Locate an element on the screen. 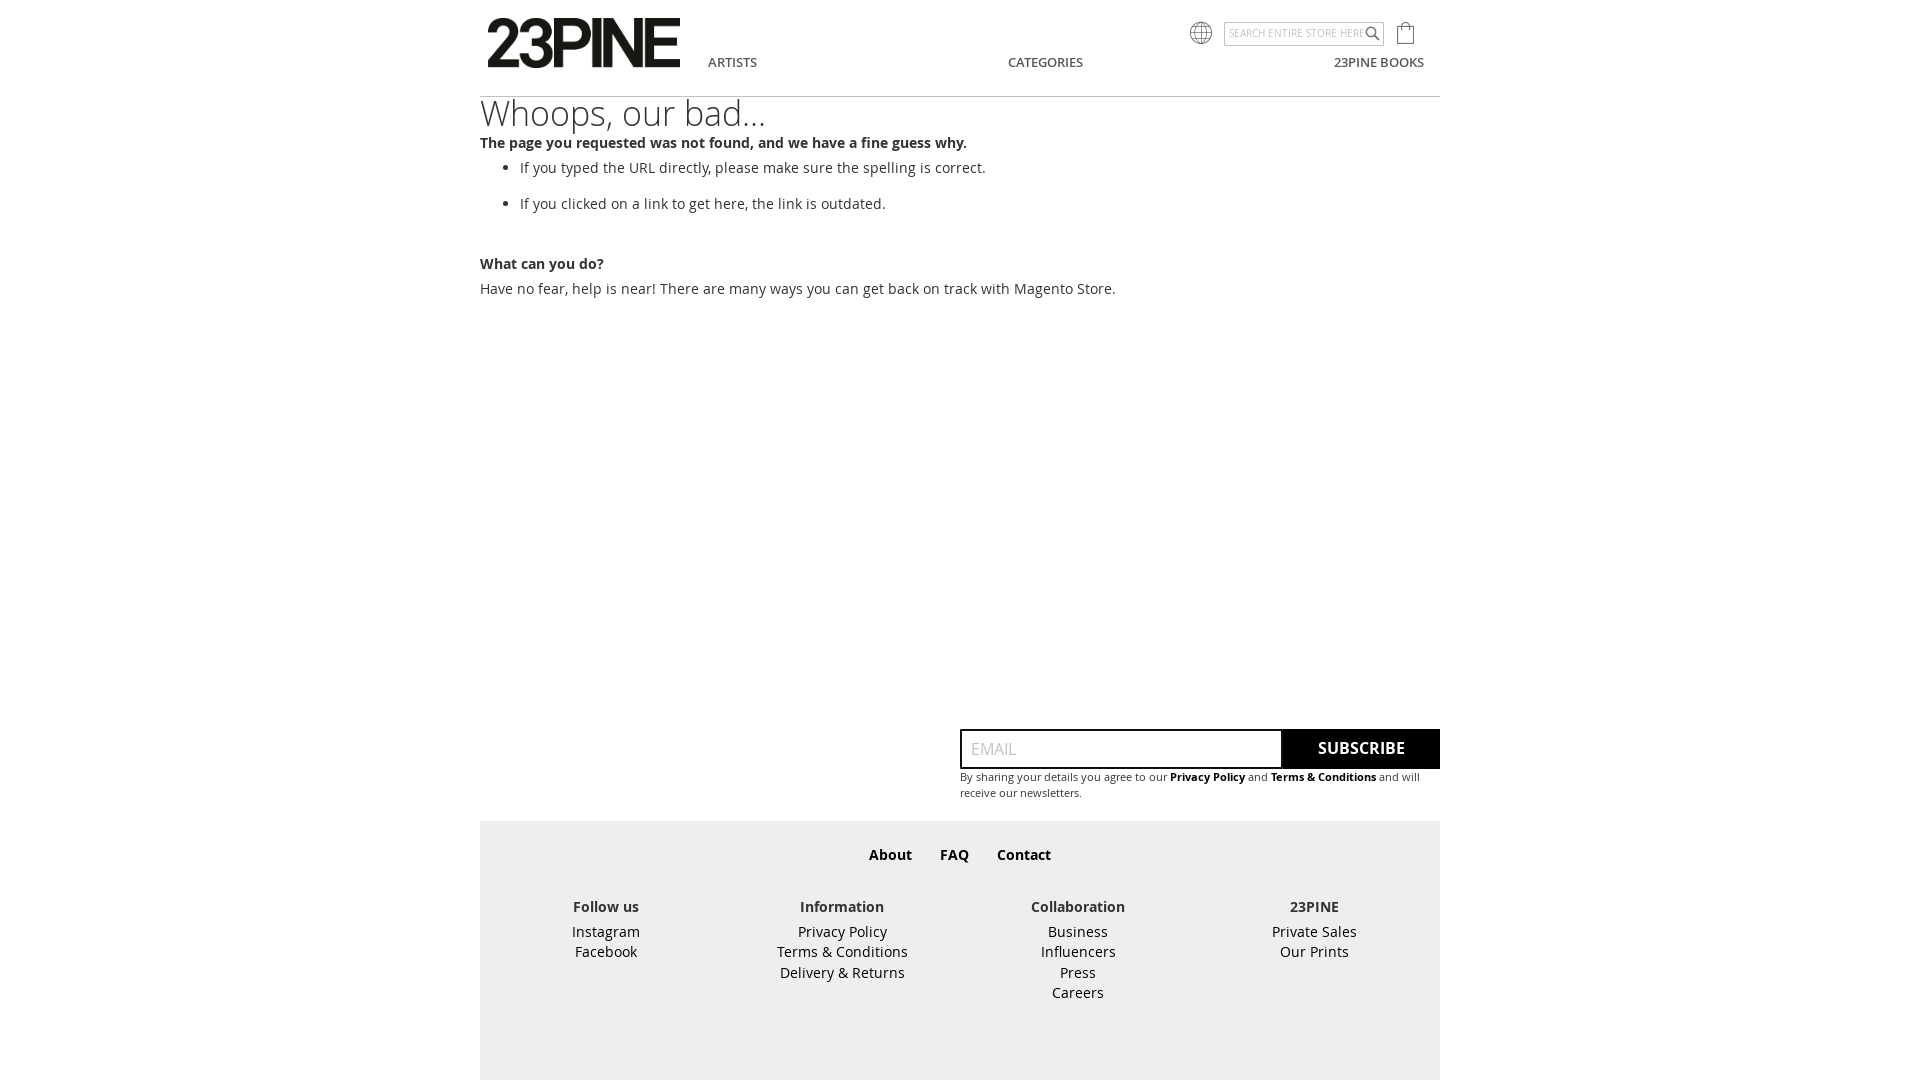 This screenshot has height=1080, width=1920. Private Sales is located at coordinates (1314, 932).